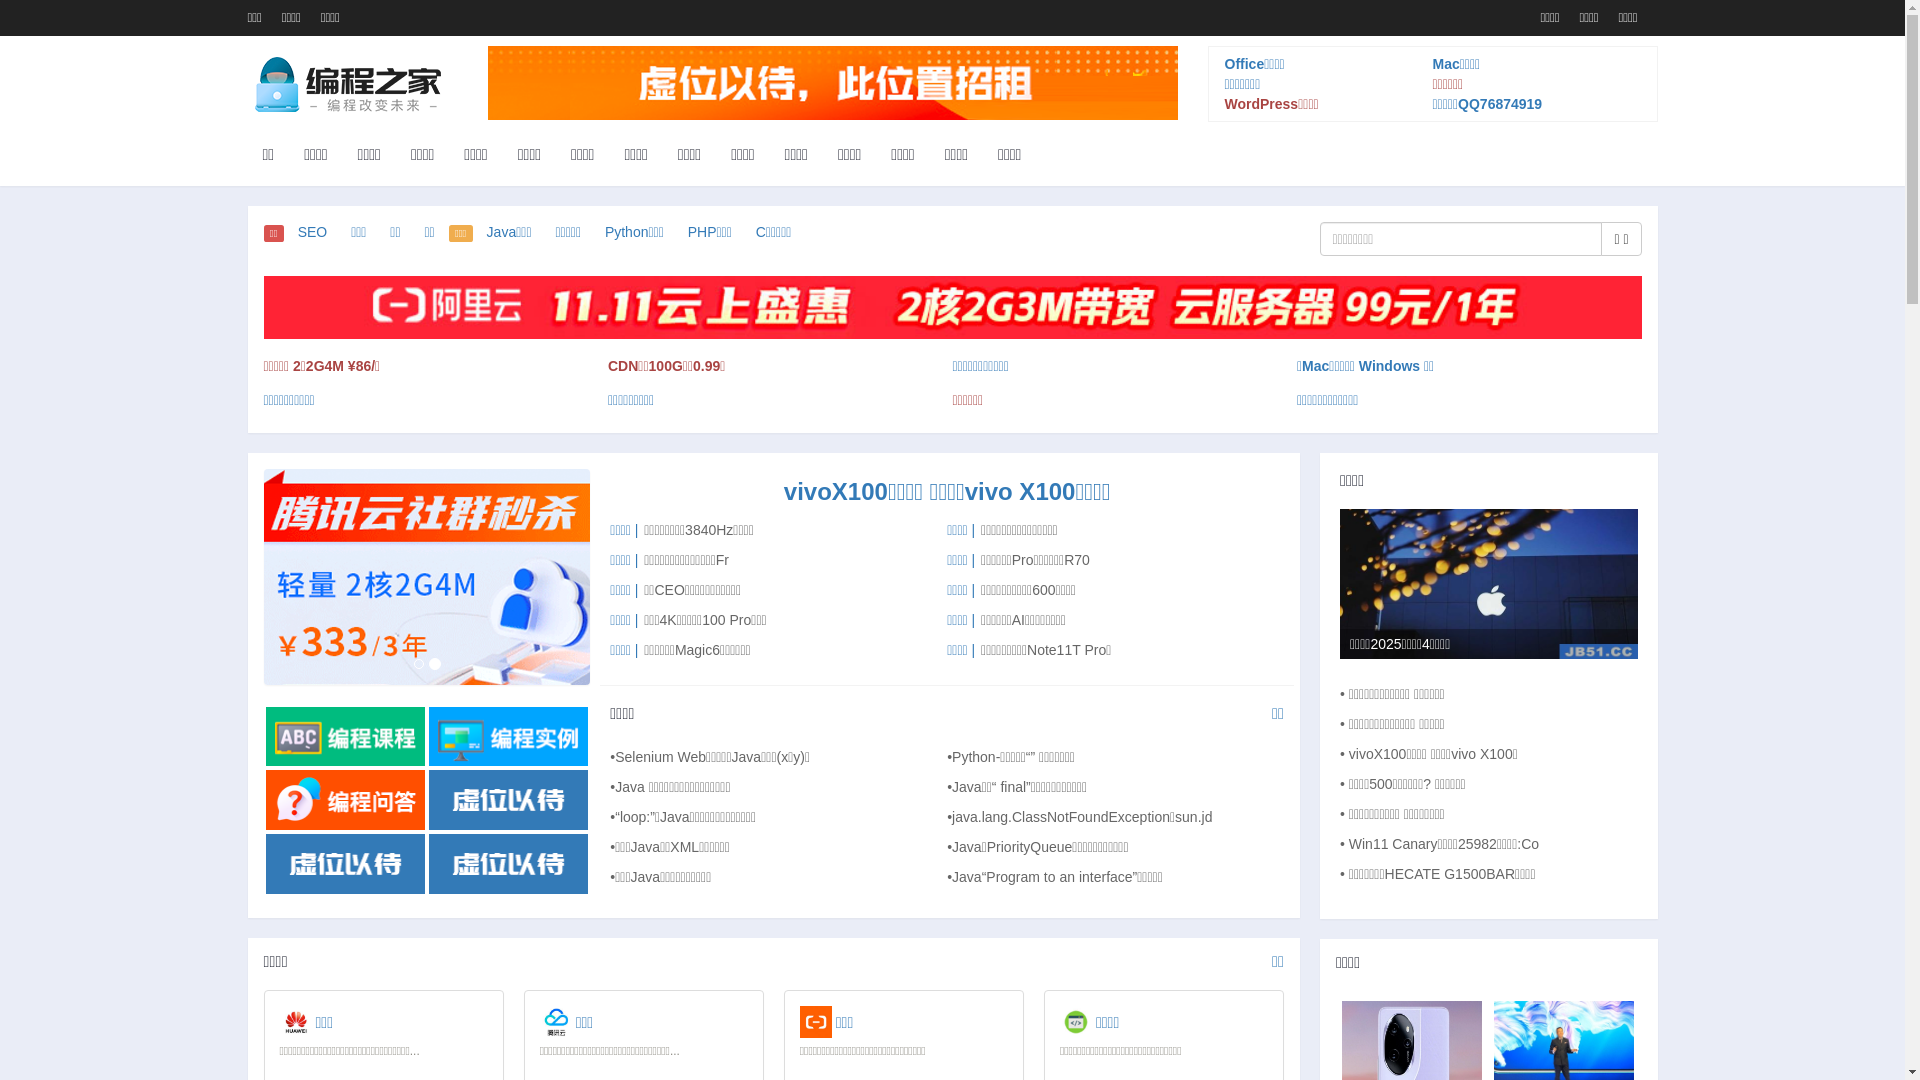 The image size is (1920, 1080). What do you see at coordinates (313, 232) in the screenshot?
I see `SEO` at bounding box center [313, 232].